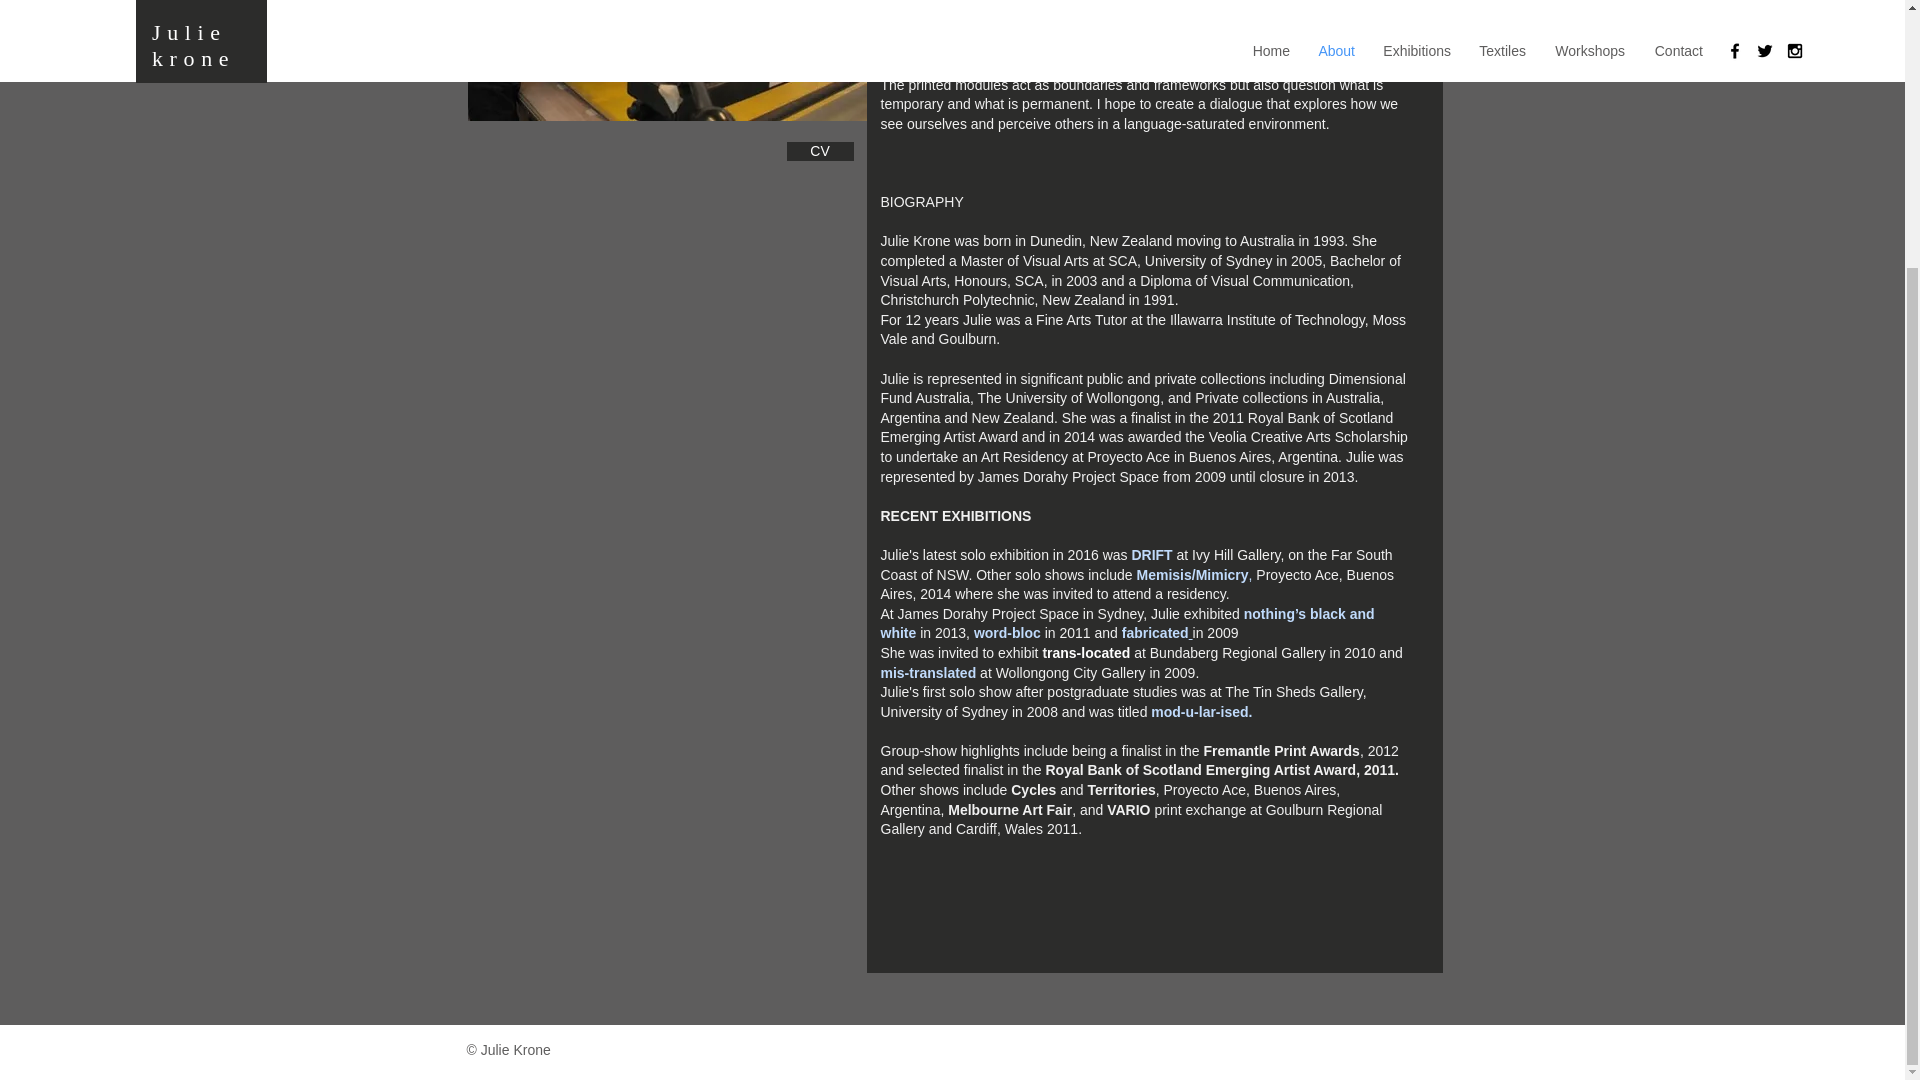 This screenshot has height=1080, width=1920. Describe the element at coordinates (818, 150) in the screenshot. I see `CV` at that location.